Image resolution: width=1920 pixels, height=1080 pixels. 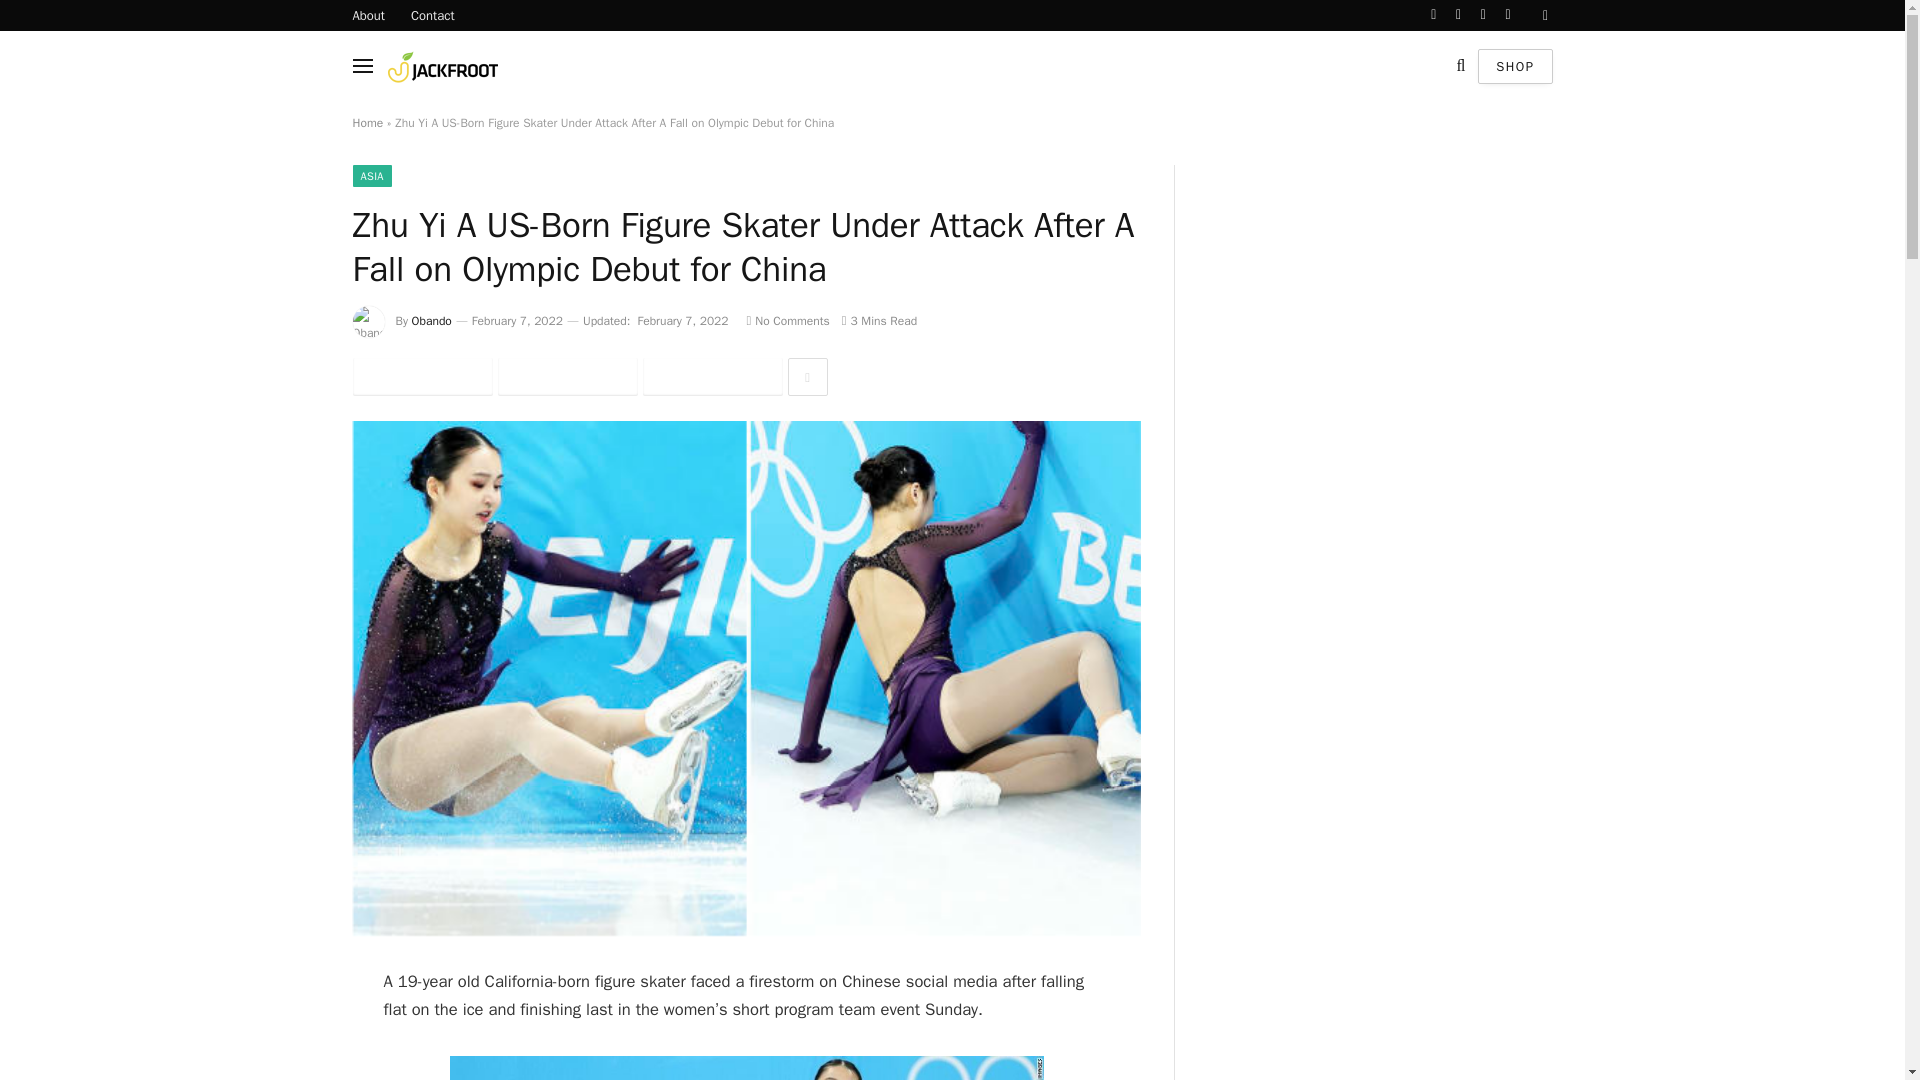 I want to click on Twitter, so click(x=567, y=376).